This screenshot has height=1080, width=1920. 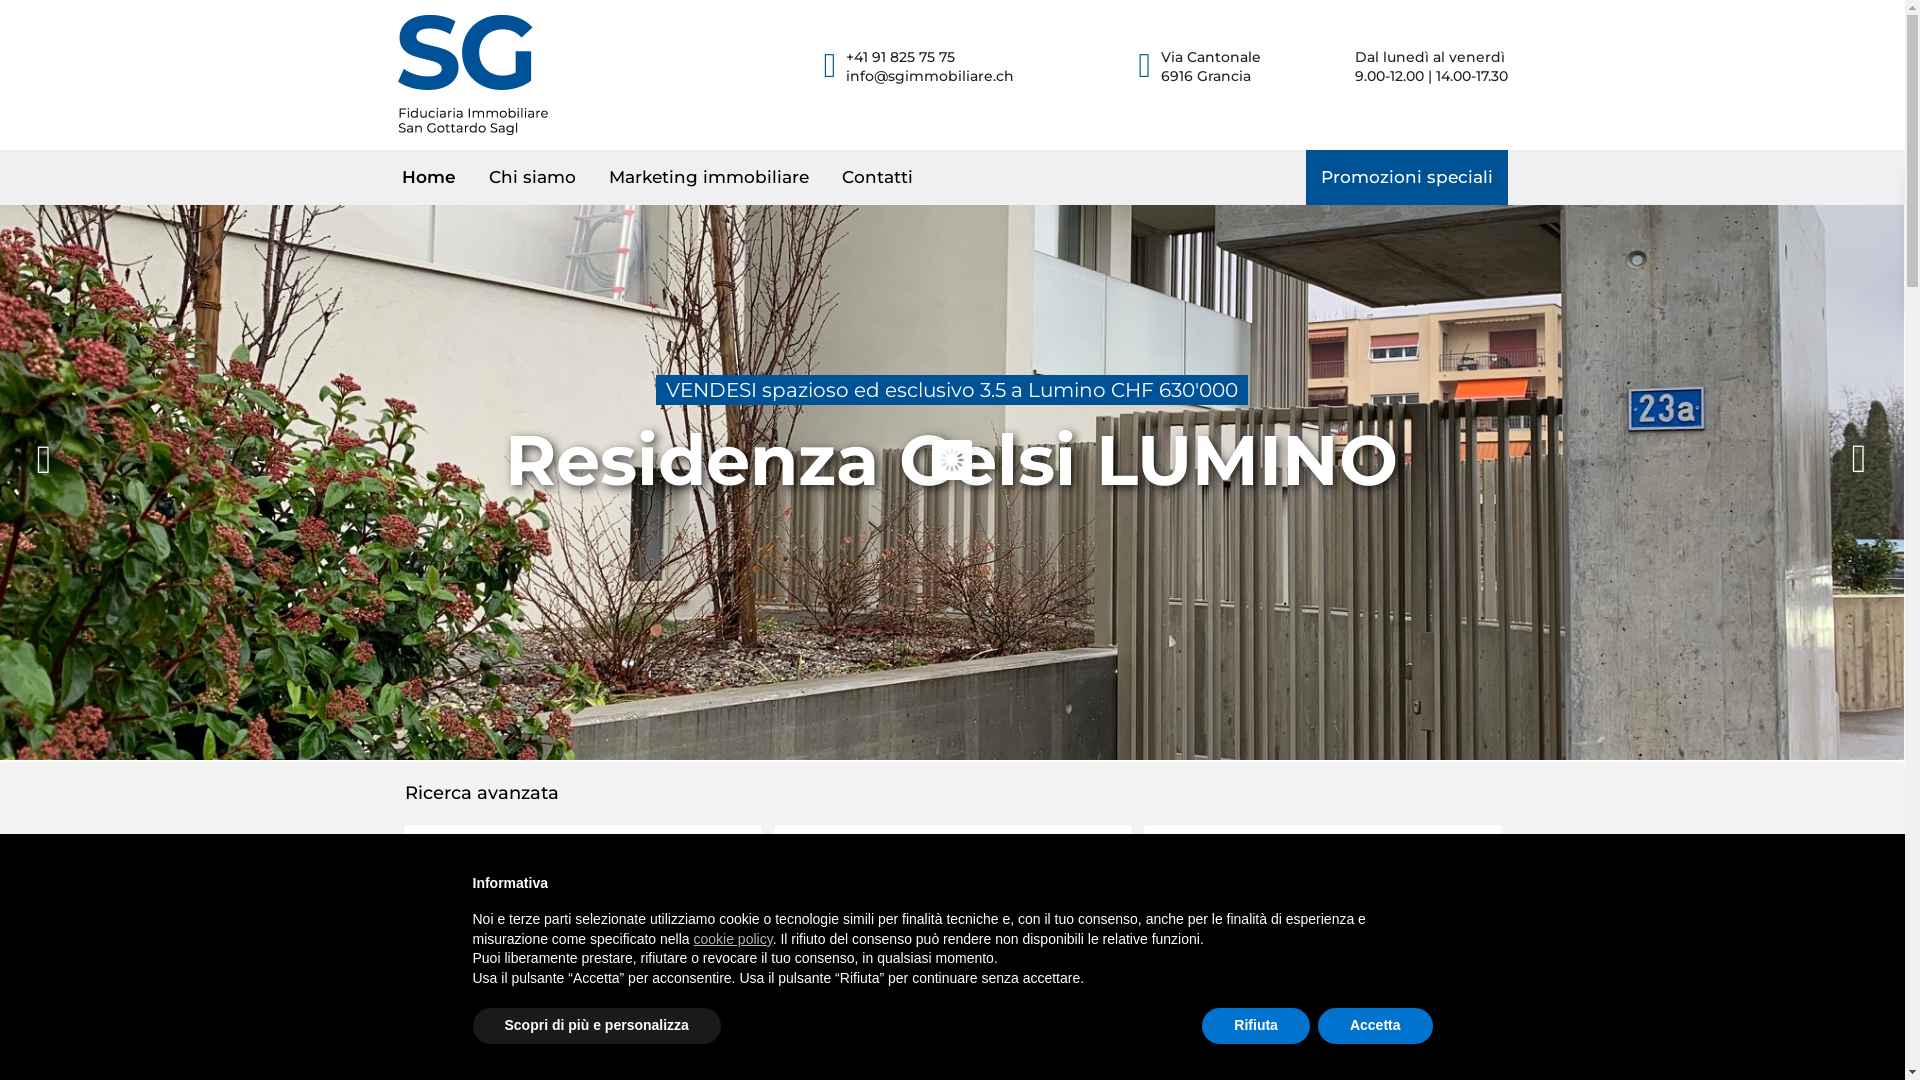 I want to click on Accetta, so click(x=1376, y=1026).